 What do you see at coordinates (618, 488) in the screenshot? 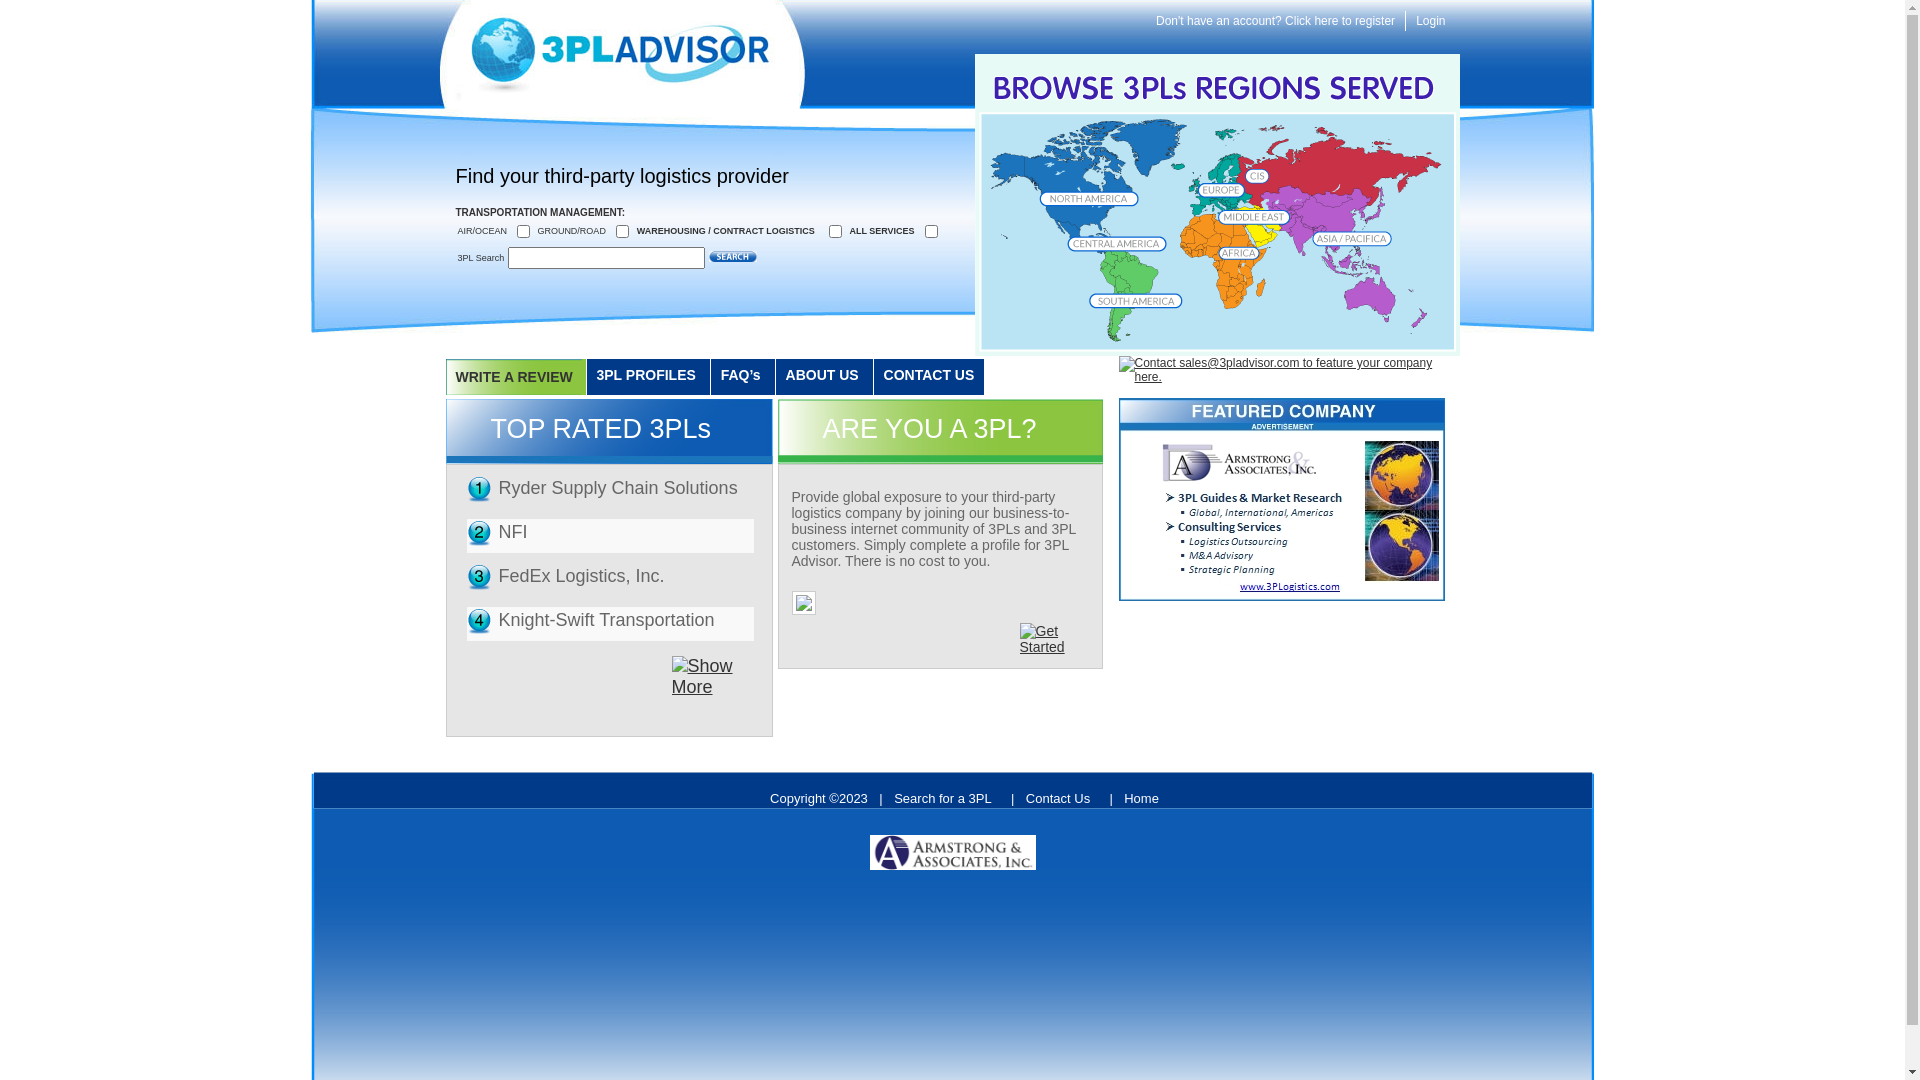
I see `Ryder Supply Chain Solutions` at bounding box center [618, 488].